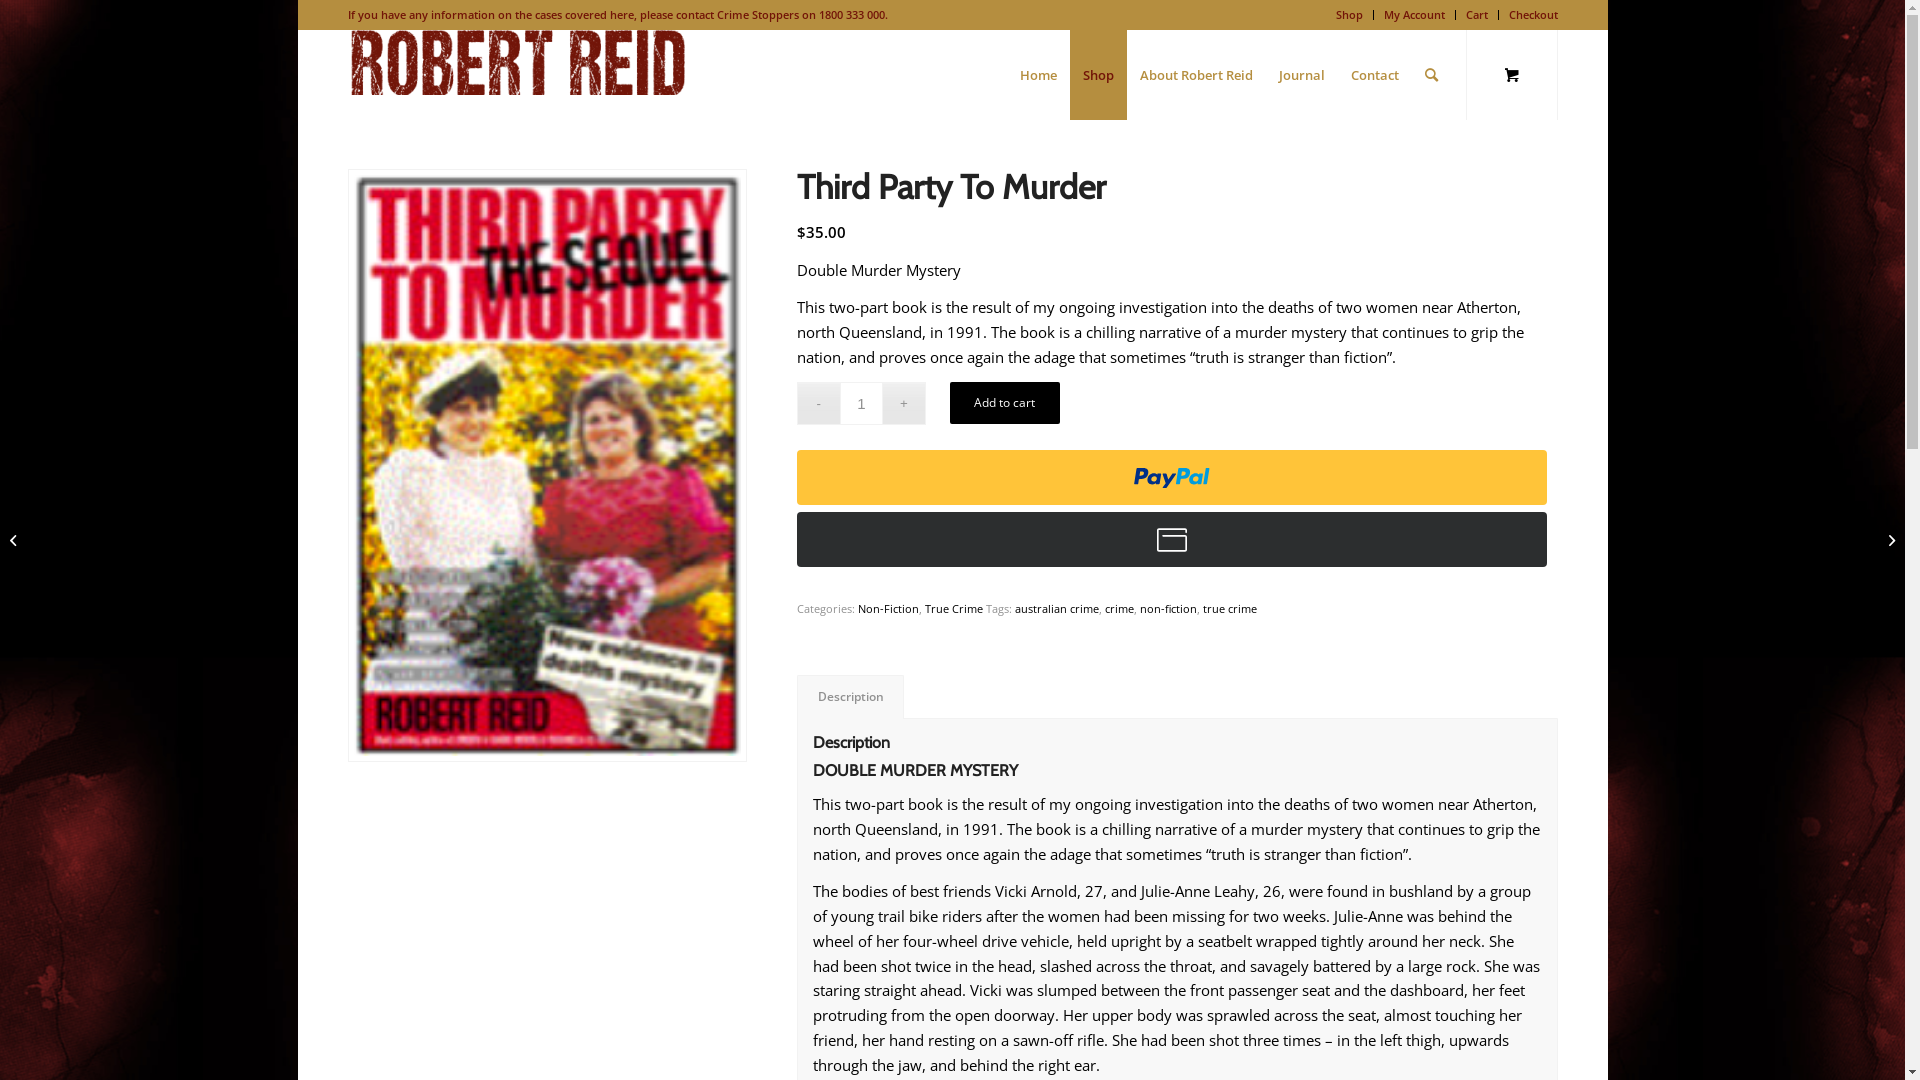  What do you see at coordinates (850, 698) in the screenshot?
I see `Description` at bounding box center [850, 698].